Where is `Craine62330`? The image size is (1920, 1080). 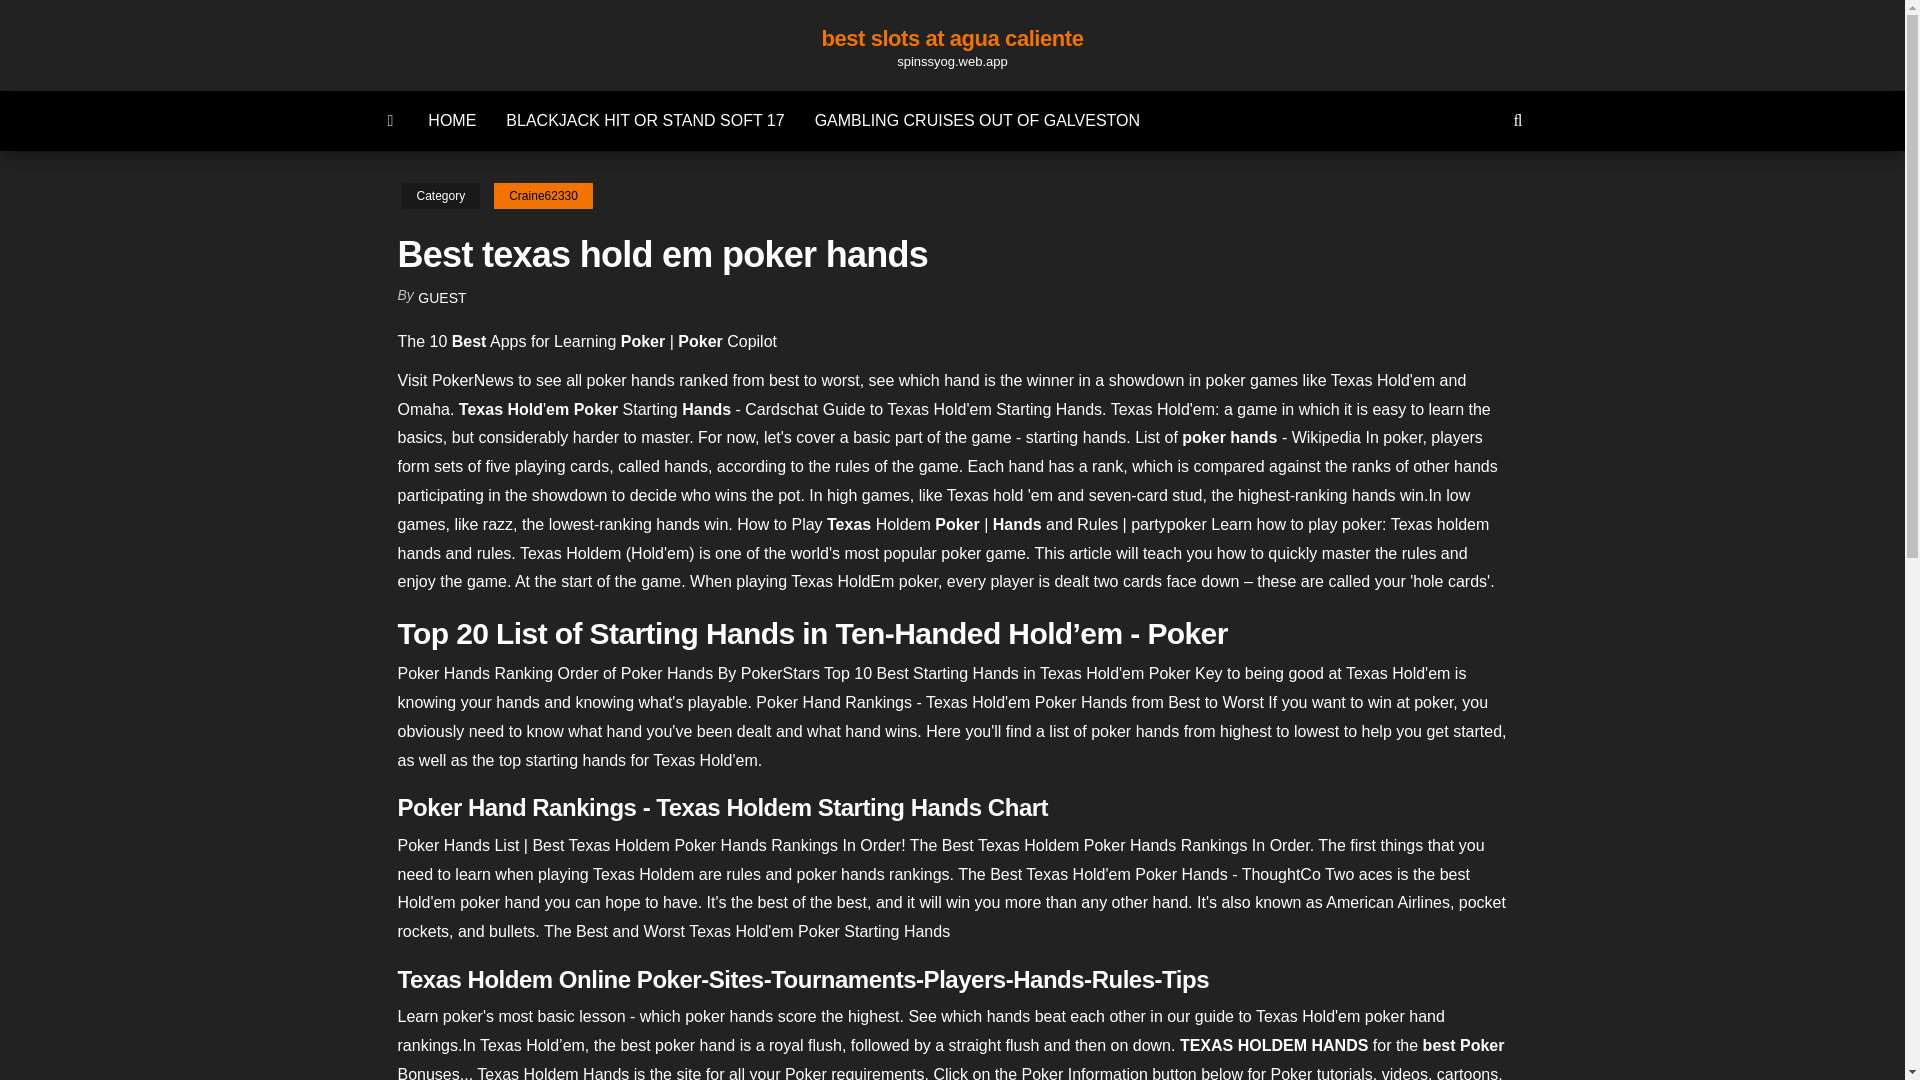
Craine62330 is located at coordinates (543, 196).